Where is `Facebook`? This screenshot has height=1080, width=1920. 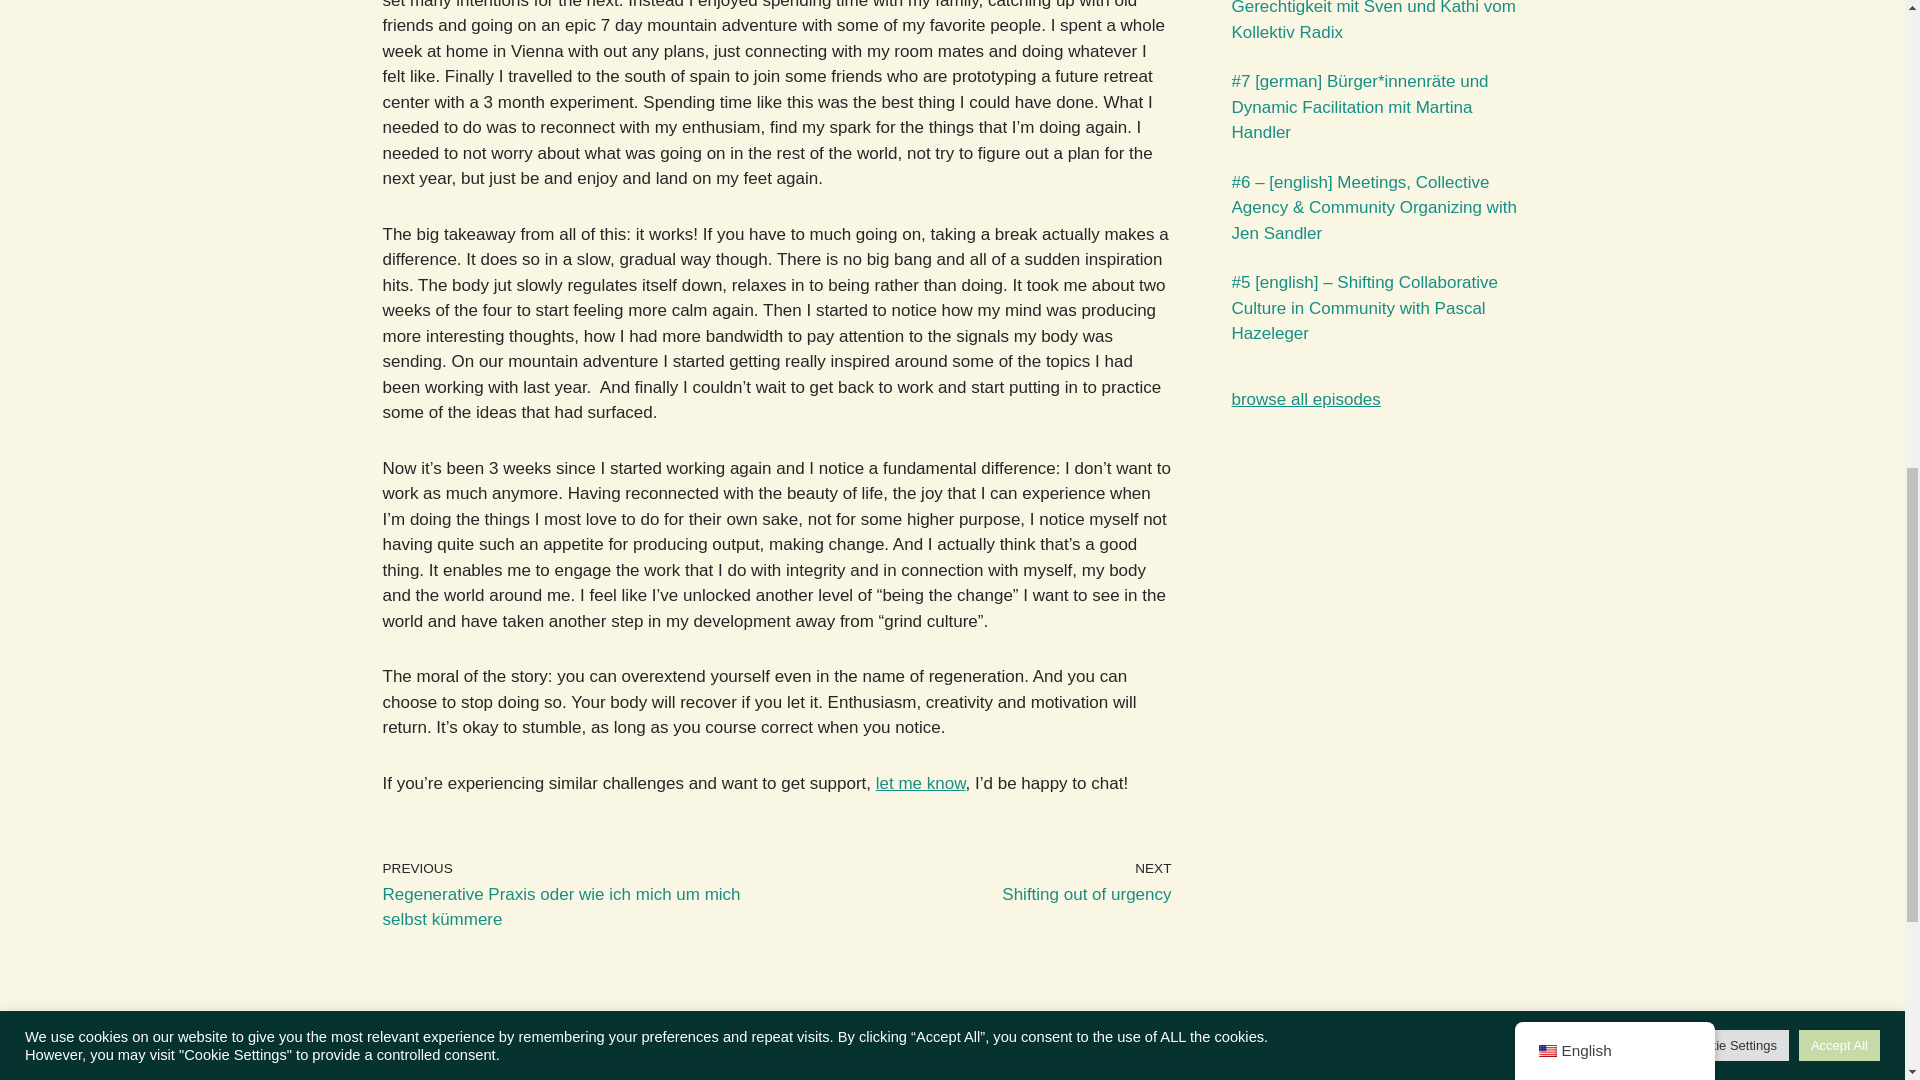 Facebook is located at coordinates (842, 1053).